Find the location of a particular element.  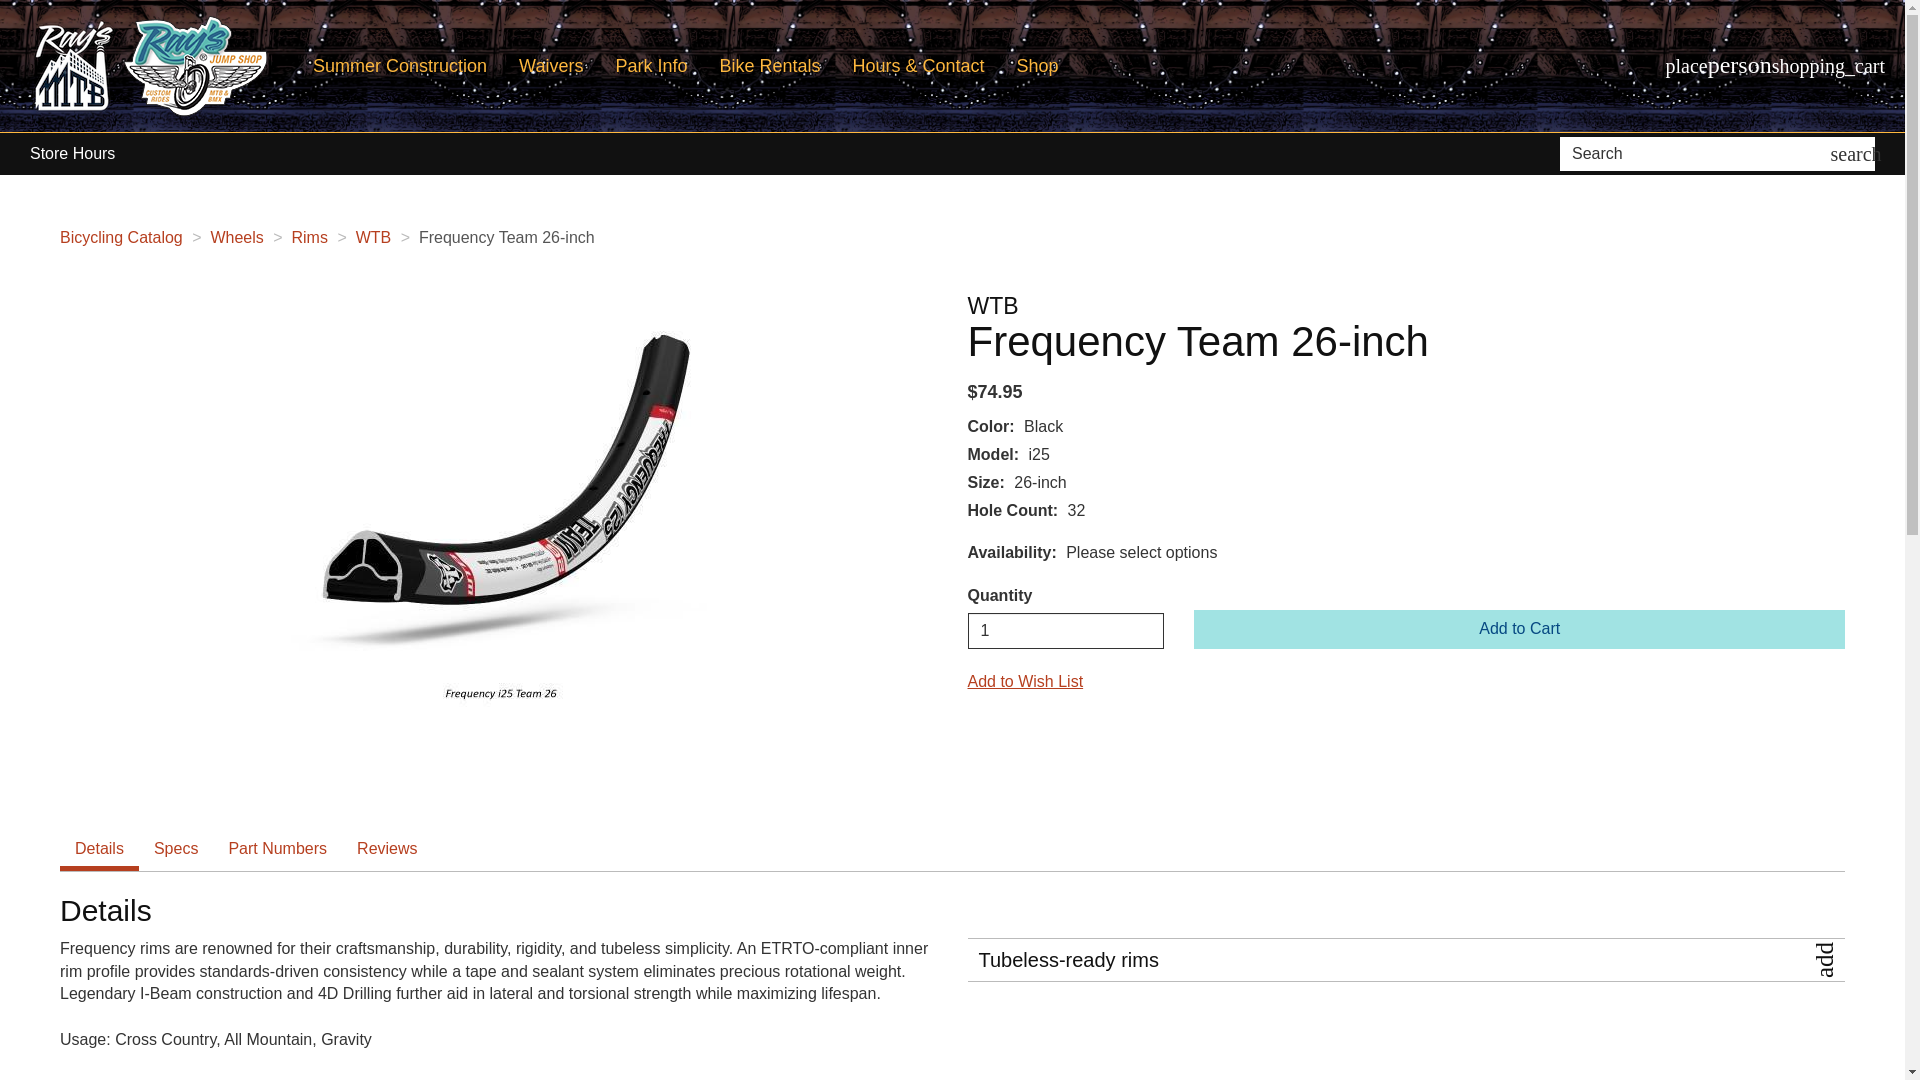

WTB Frequency Team 26-inch is located at coordinates (498, 518).